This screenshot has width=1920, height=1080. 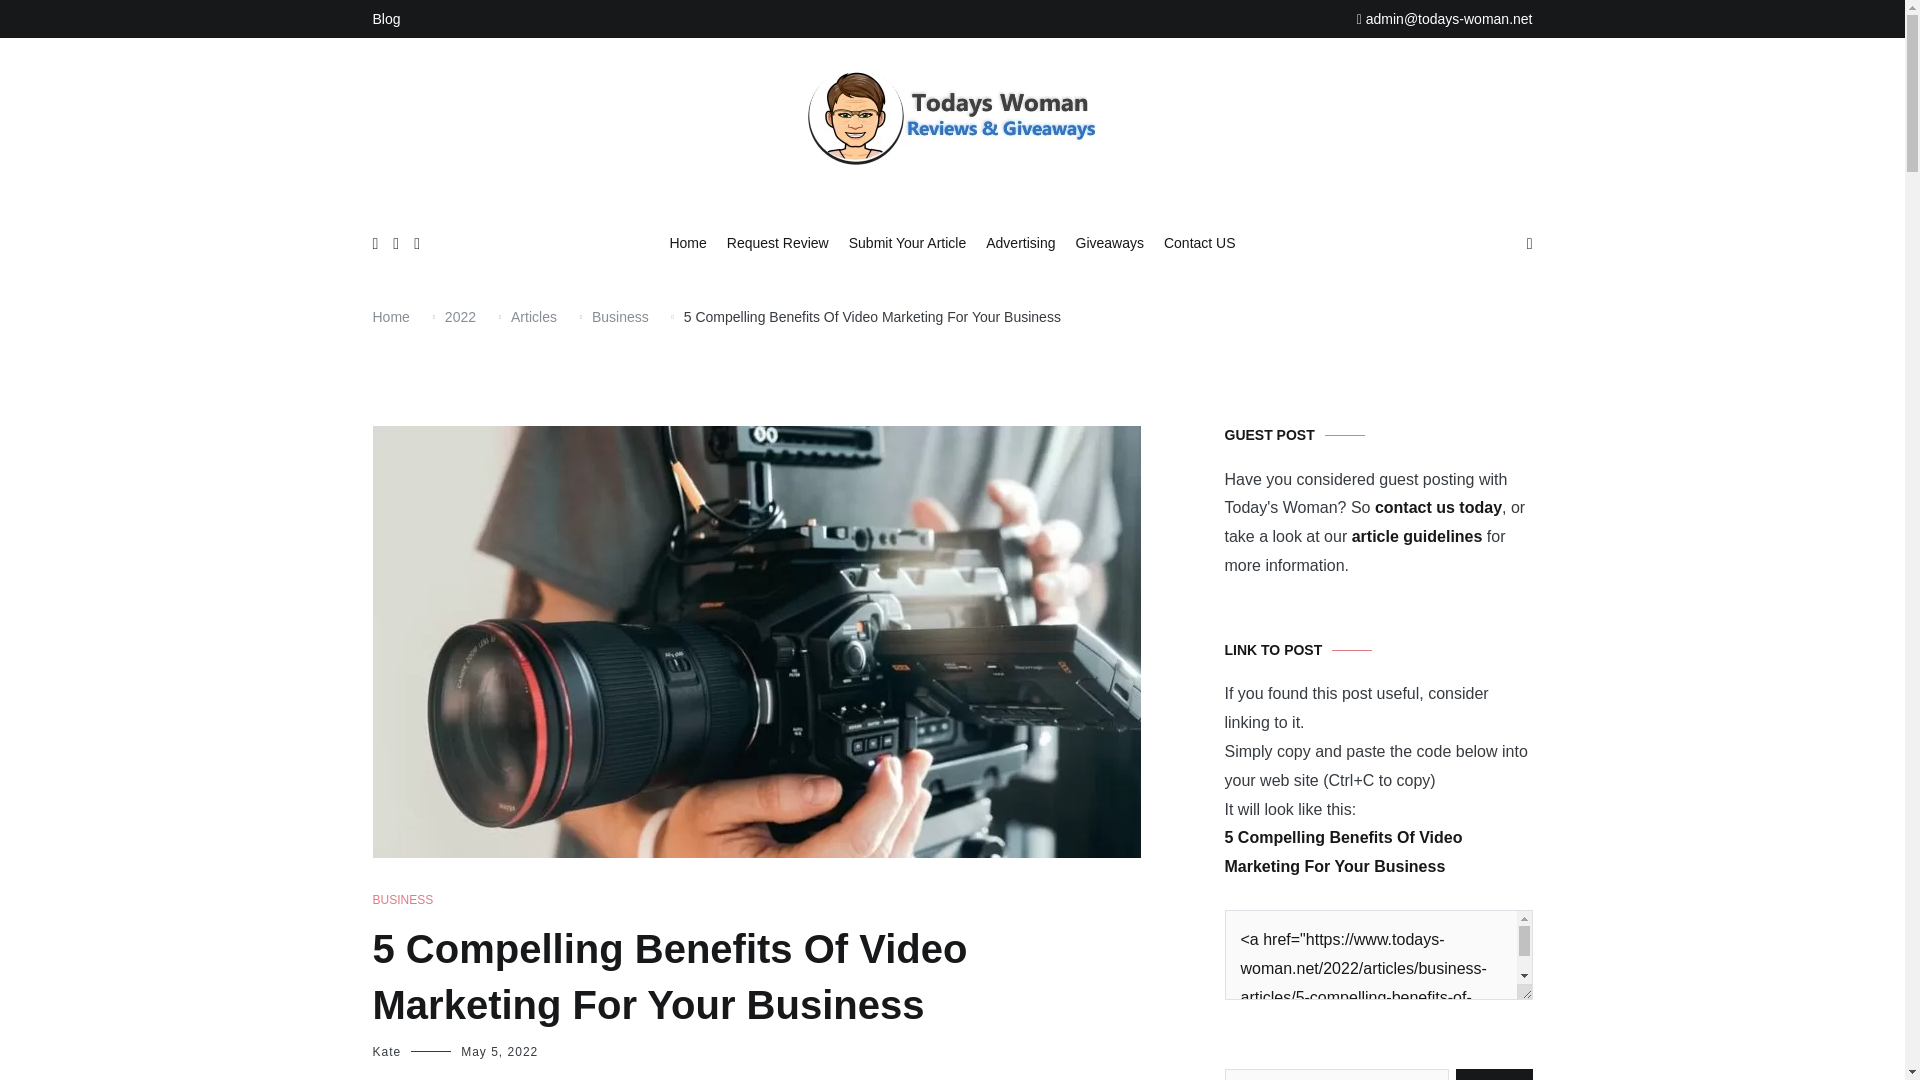 I want to click on BUSINESS, so click(x=402, y=900).